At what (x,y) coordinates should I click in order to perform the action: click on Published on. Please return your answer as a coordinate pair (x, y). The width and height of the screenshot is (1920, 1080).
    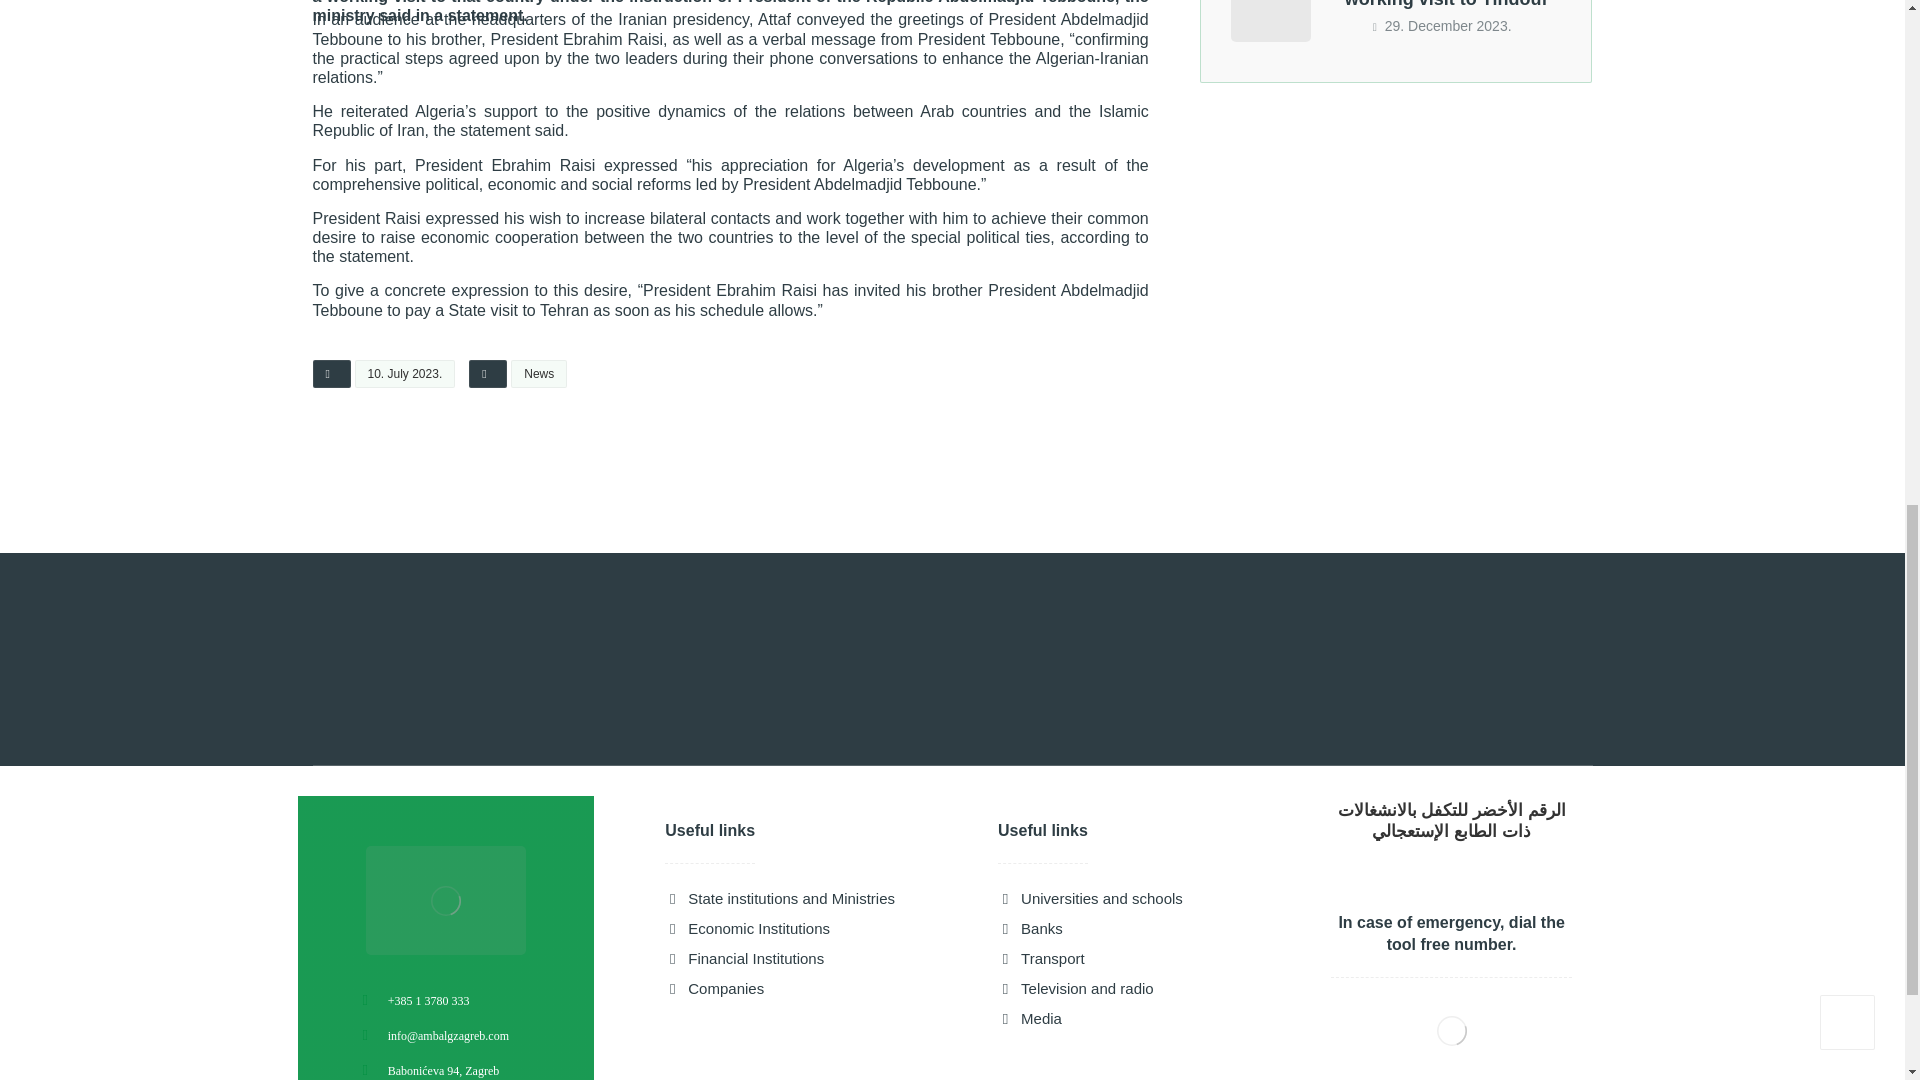
    Looking at the image, I should click on (384, 378).